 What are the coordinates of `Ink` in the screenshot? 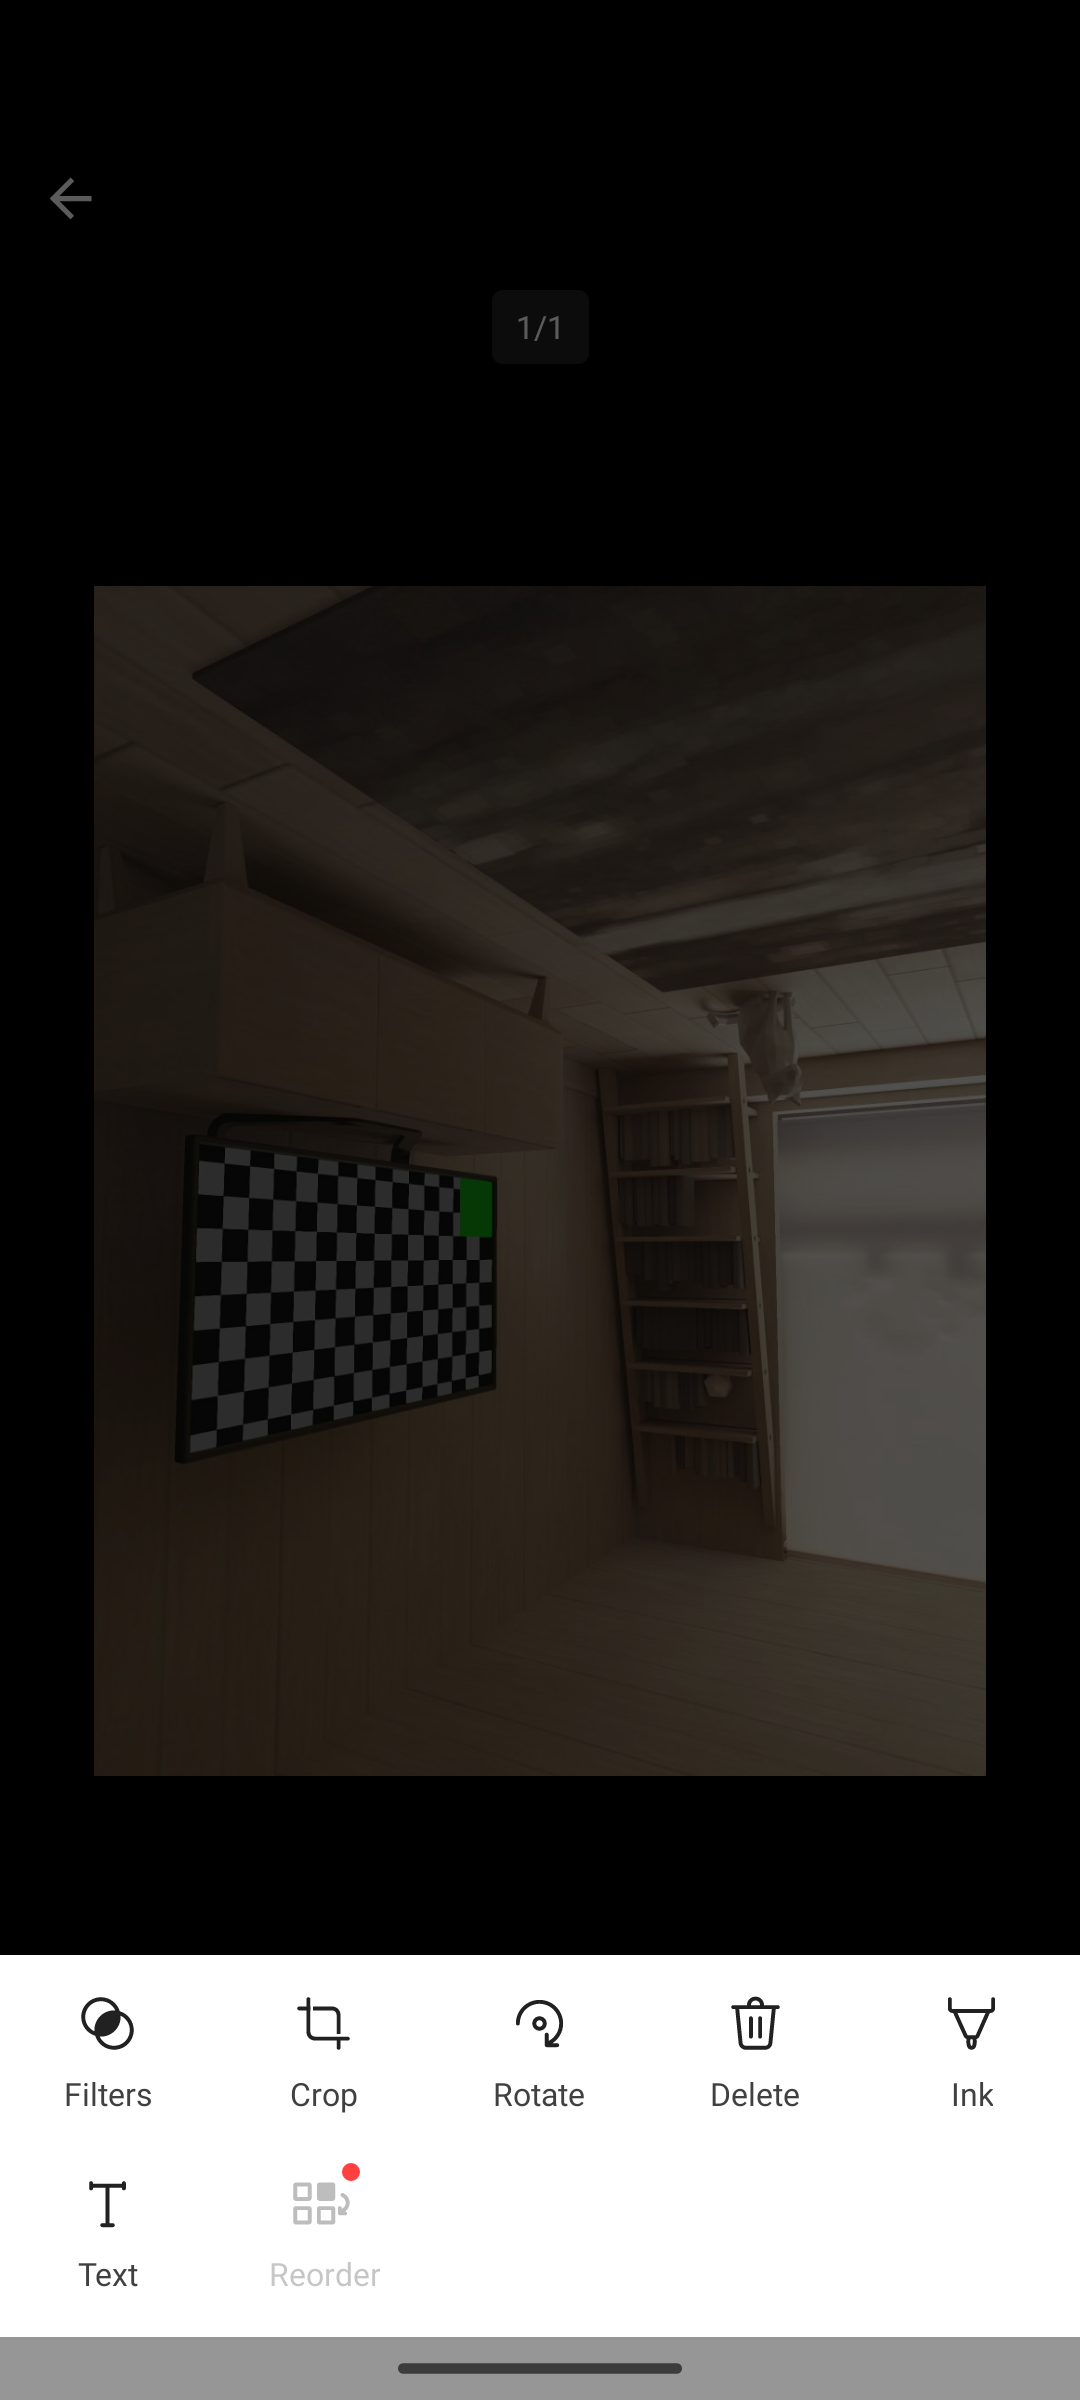 It's located at (971, 2044).